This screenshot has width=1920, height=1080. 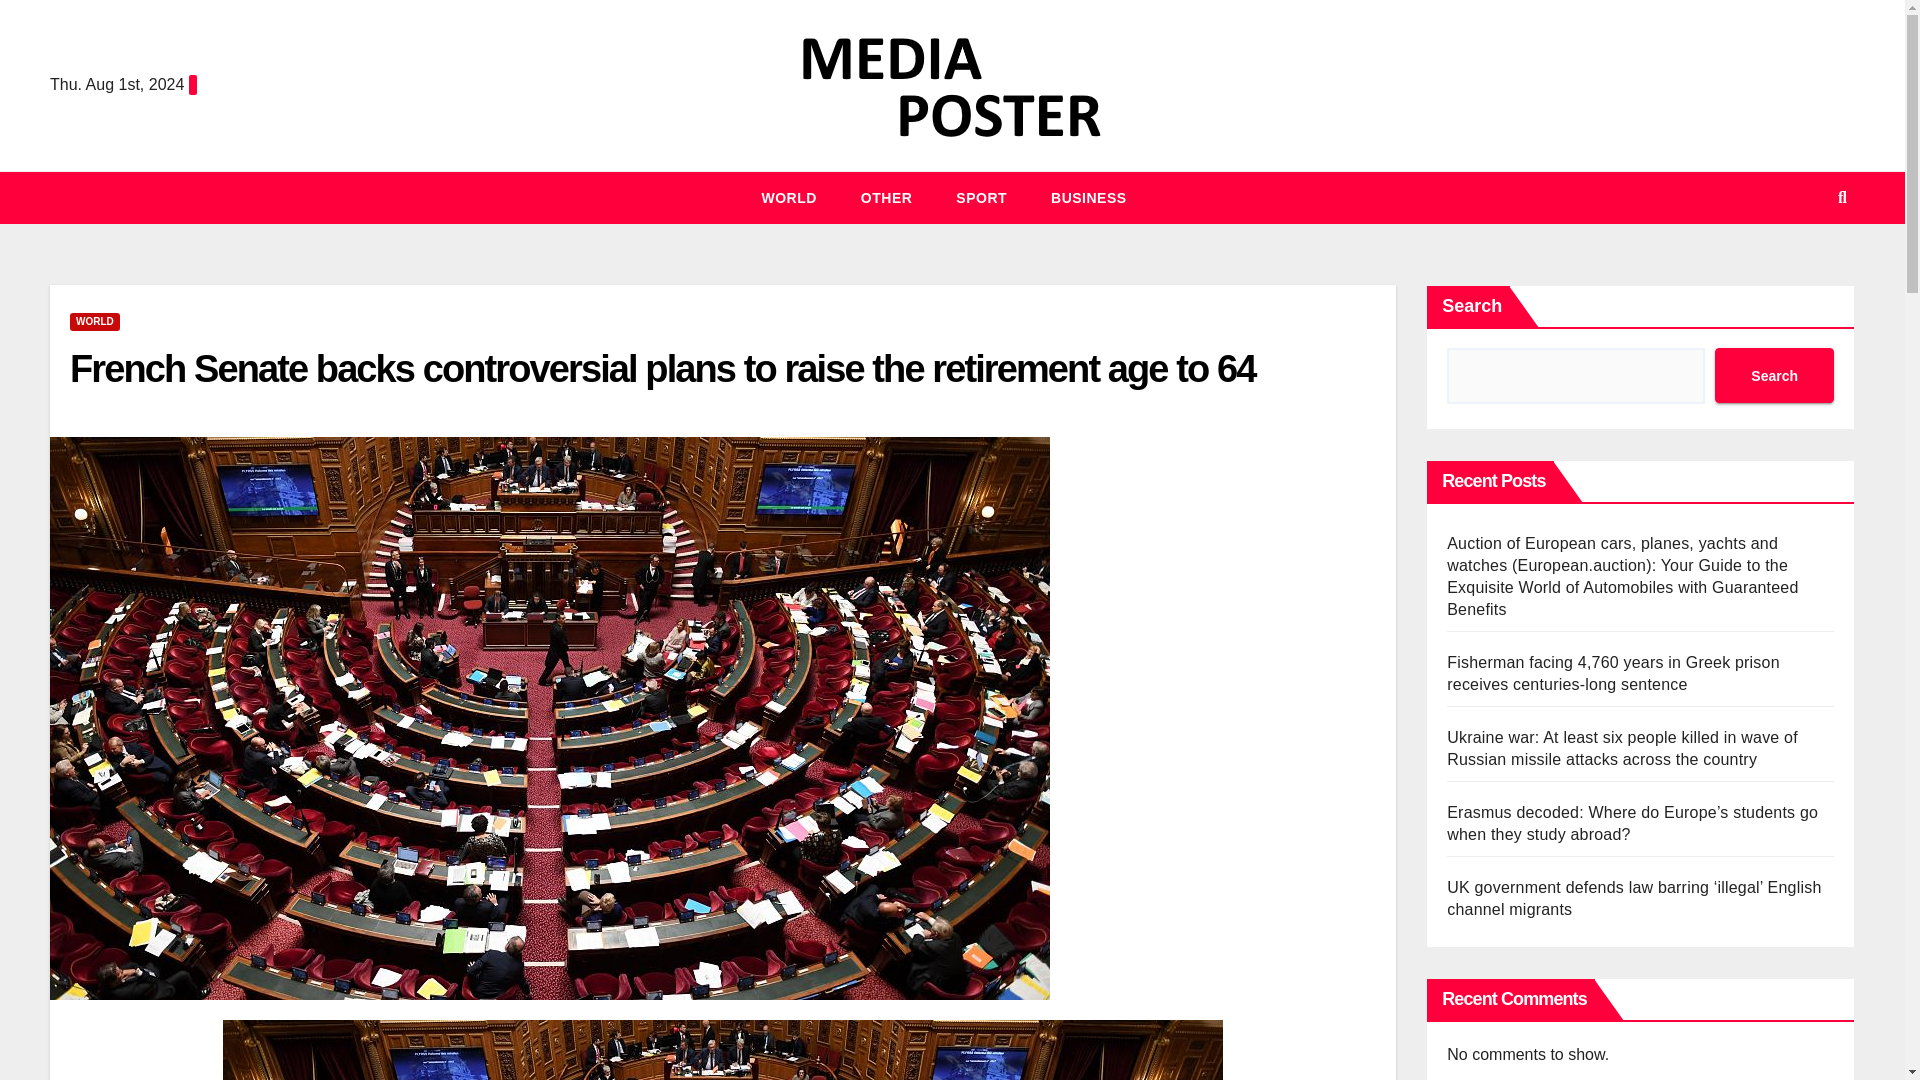 I want to click on WORLD, so click(x=788, y=197).